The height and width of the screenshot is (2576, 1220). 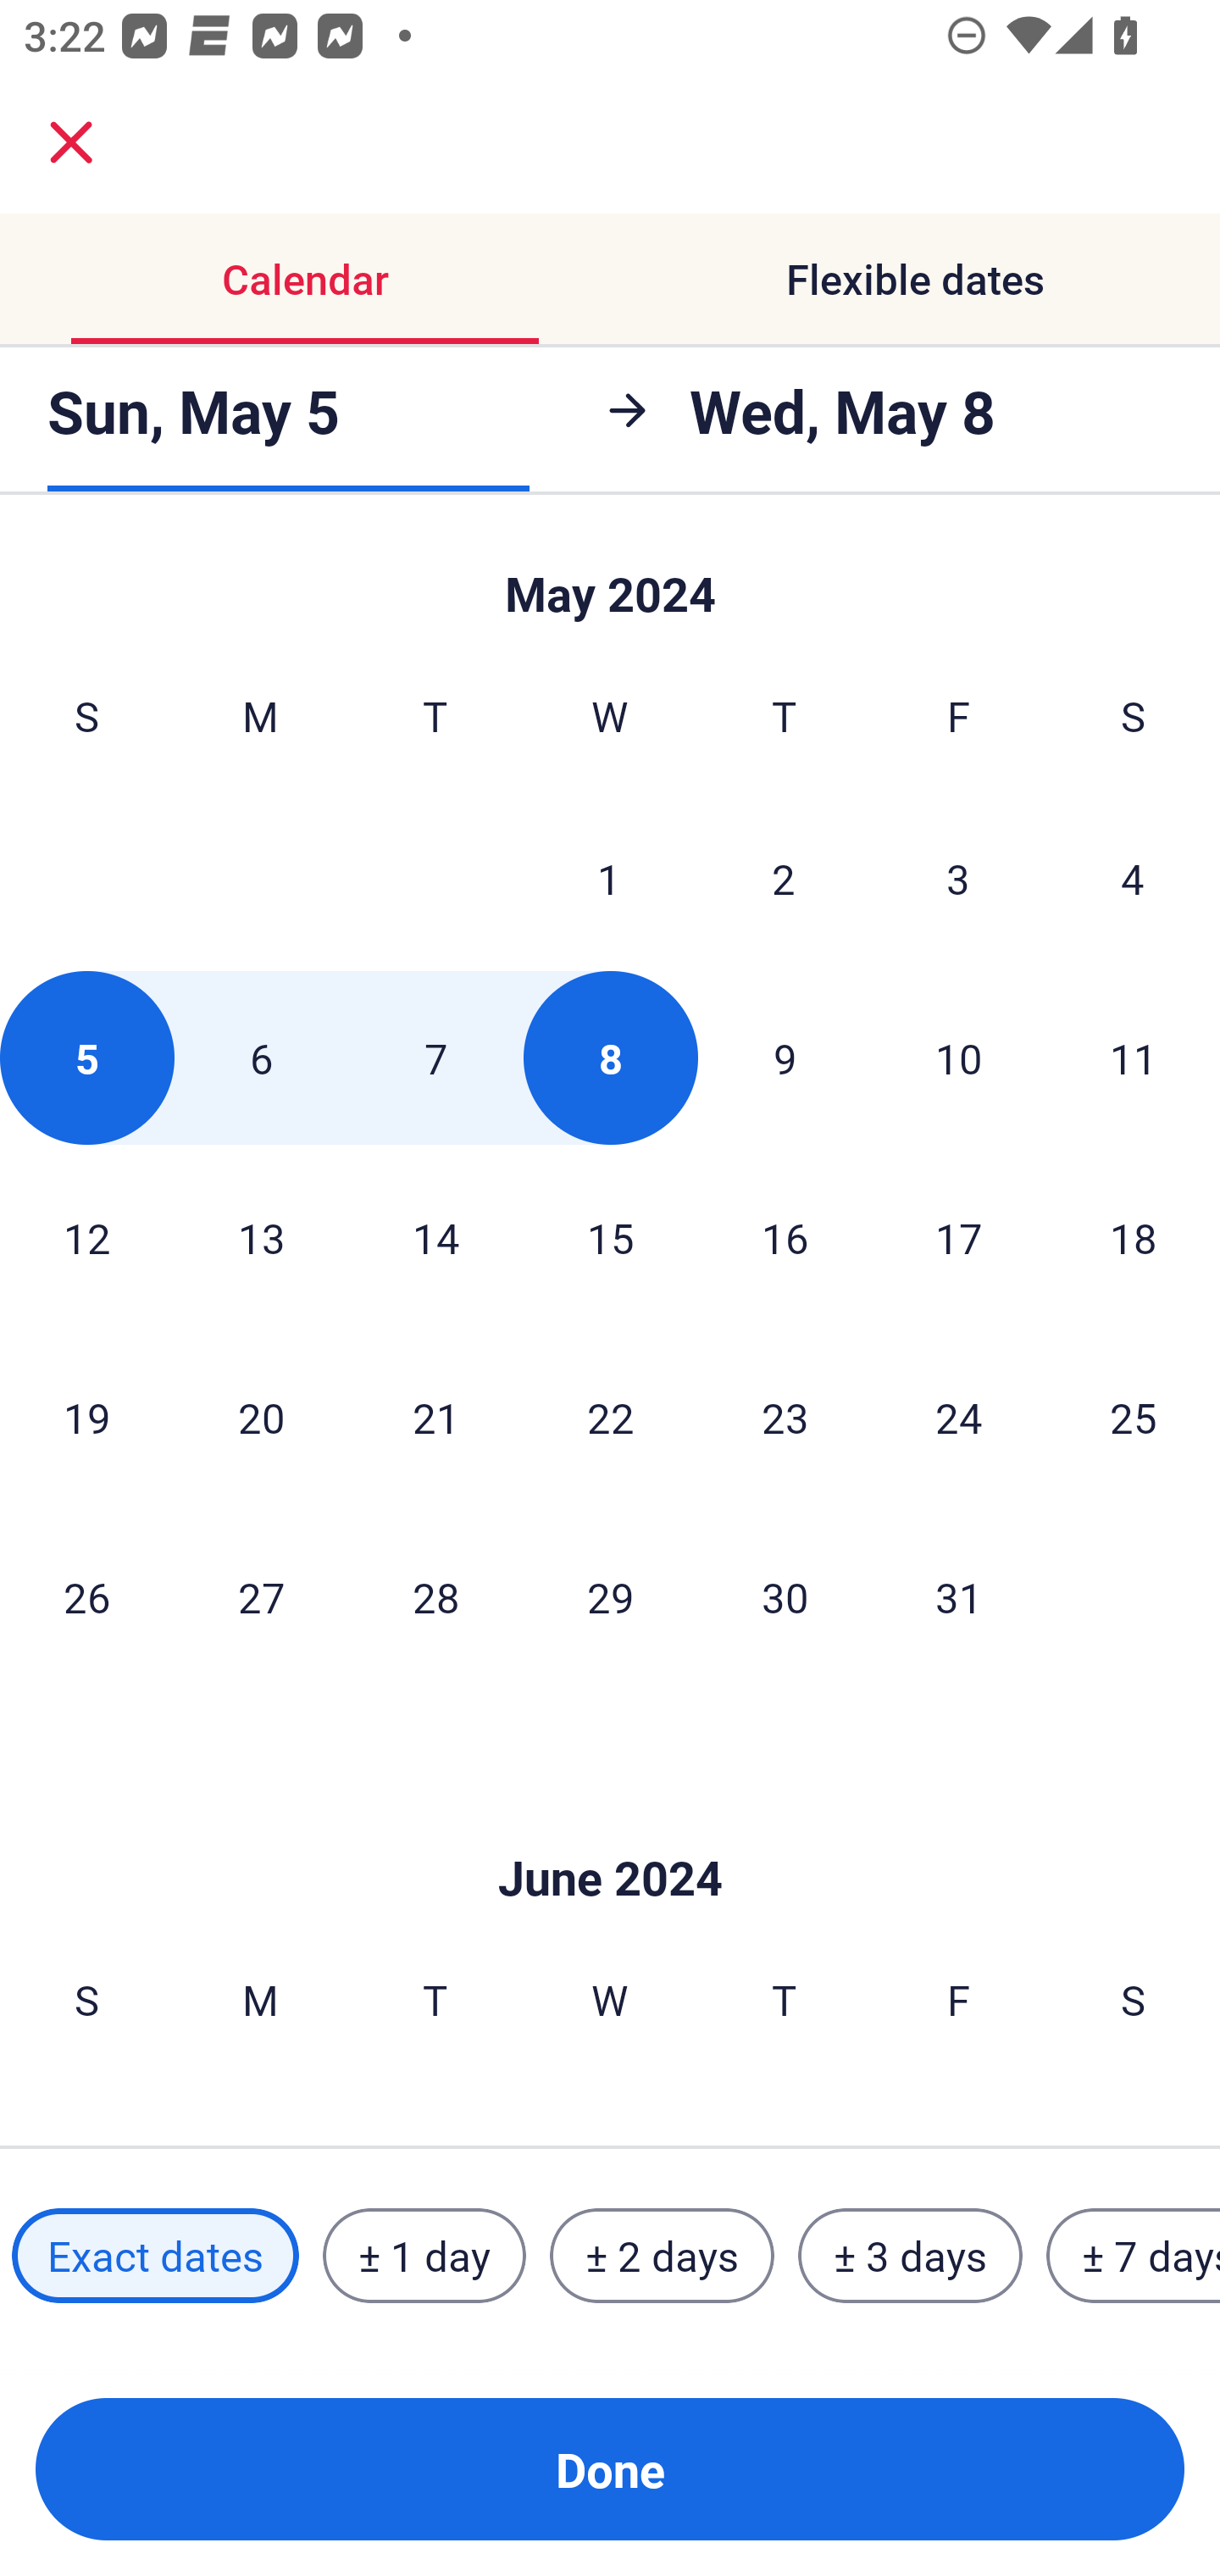 I want to click on 4 Saturday, May 4, 2024, so click(x=1133, y=878).